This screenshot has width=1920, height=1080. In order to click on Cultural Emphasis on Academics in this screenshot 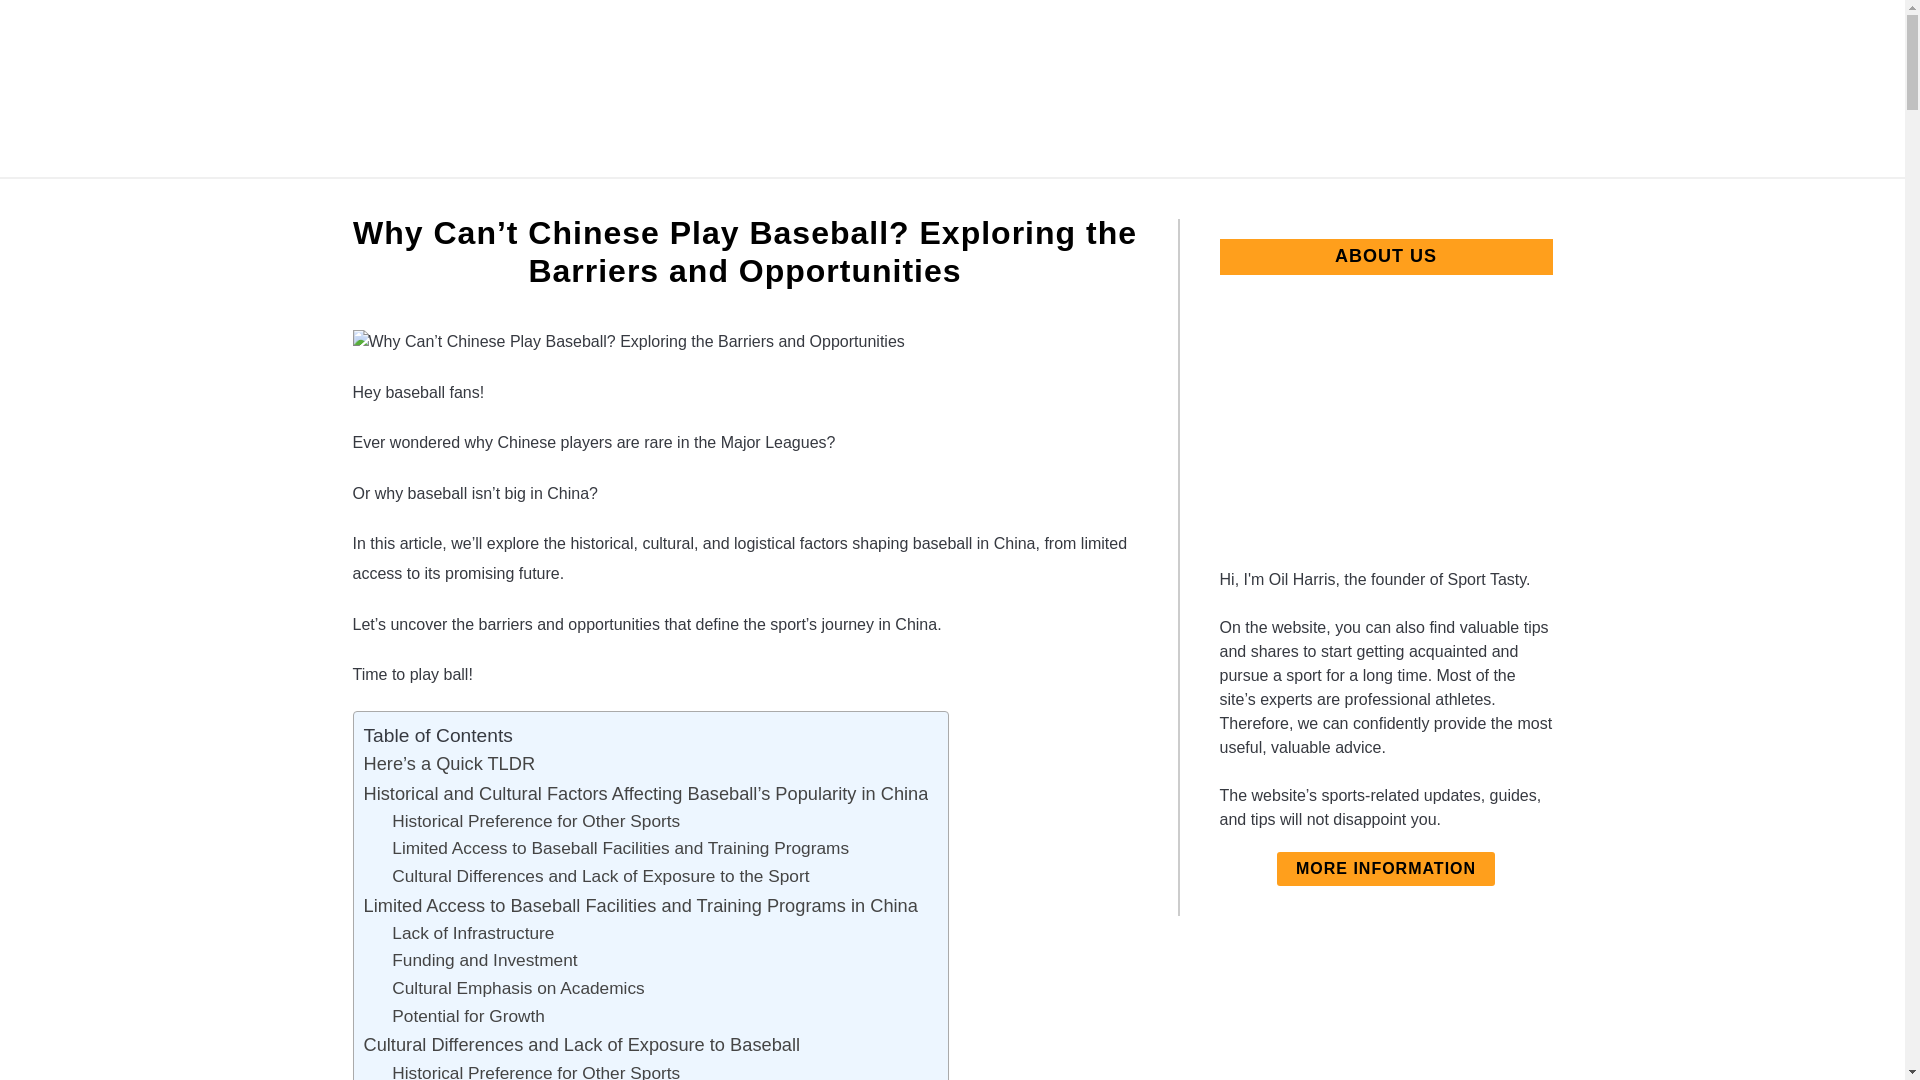, I will do `click(517, 989)`.